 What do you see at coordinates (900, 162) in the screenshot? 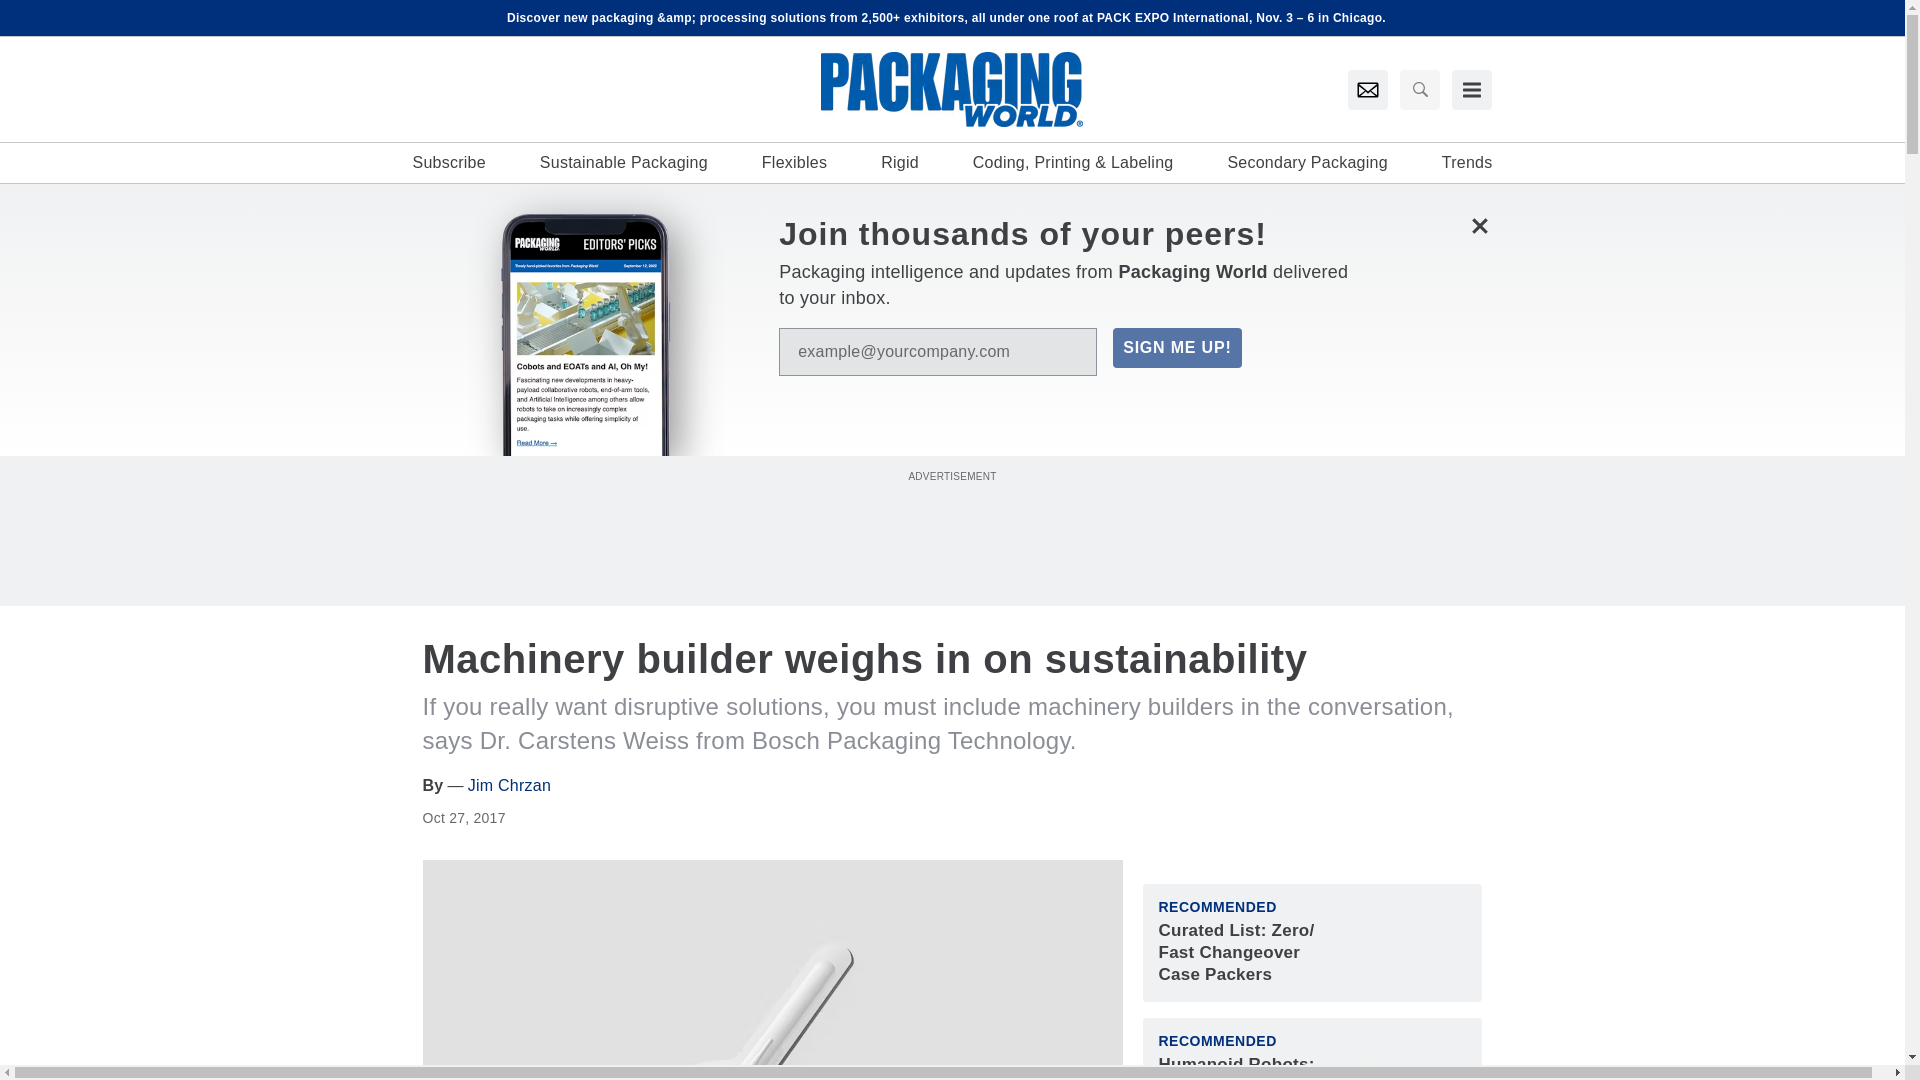
I see `Rigid` at bounding box center [900, 162].